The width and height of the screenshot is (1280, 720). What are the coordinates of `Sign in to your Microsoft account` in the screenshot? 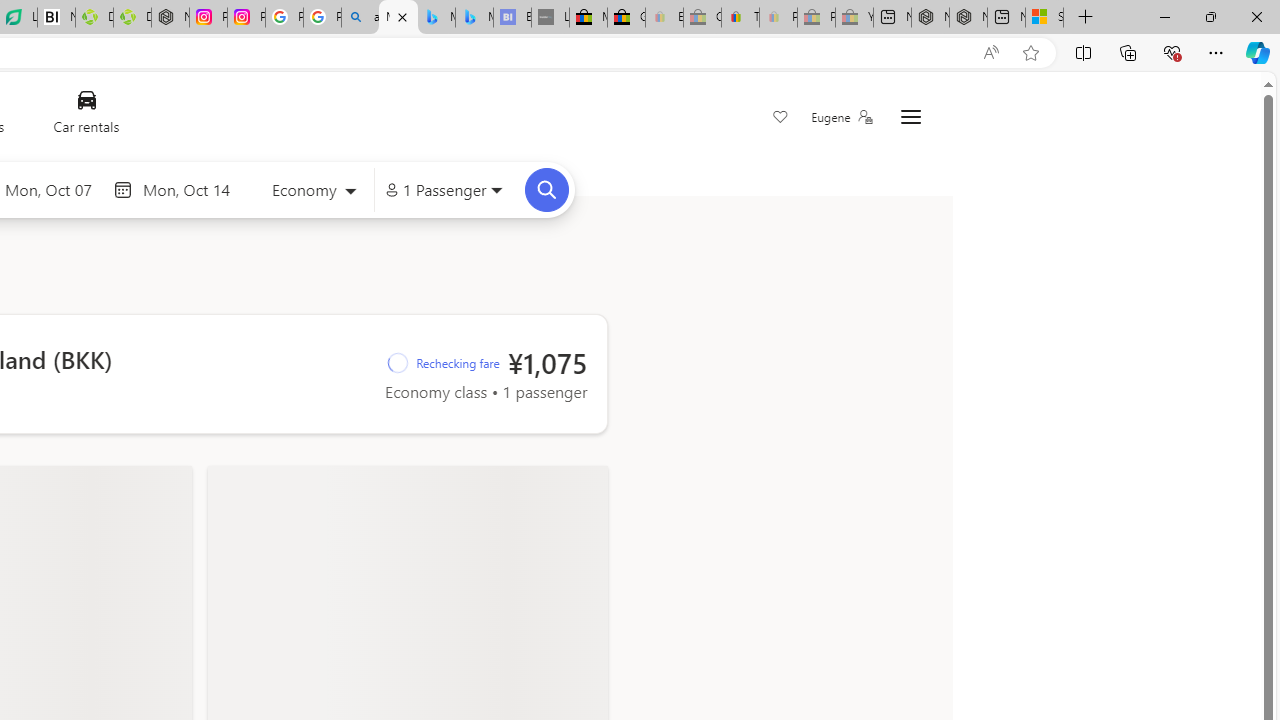 It's located at (1044, 18).